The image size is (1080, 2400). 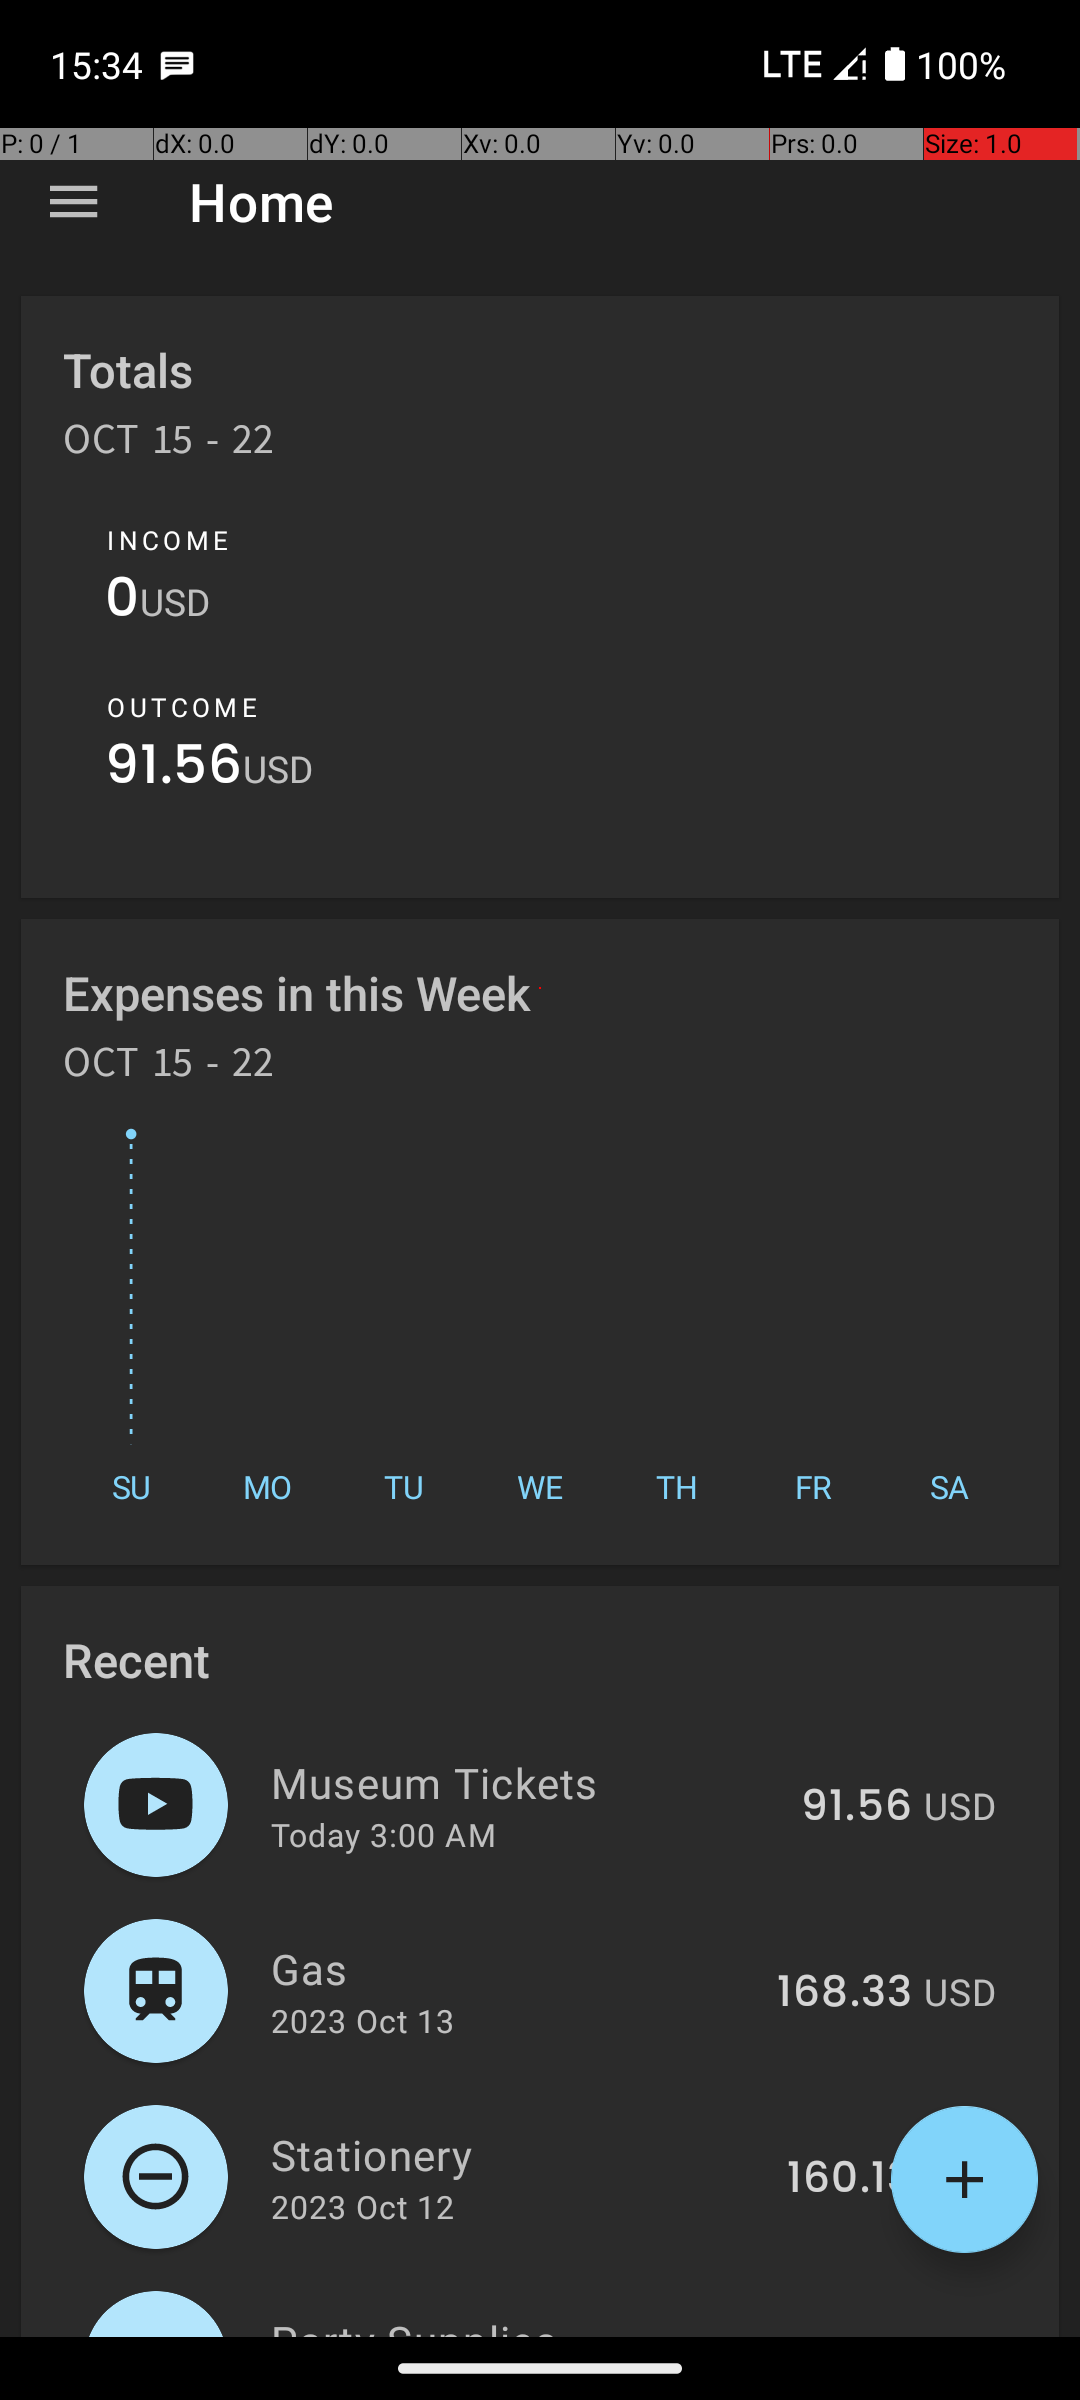 What do you see at coordinates (524, 1782) in the screenshot?
I see `Museum Tickets` at bounding box center [524, 1782].